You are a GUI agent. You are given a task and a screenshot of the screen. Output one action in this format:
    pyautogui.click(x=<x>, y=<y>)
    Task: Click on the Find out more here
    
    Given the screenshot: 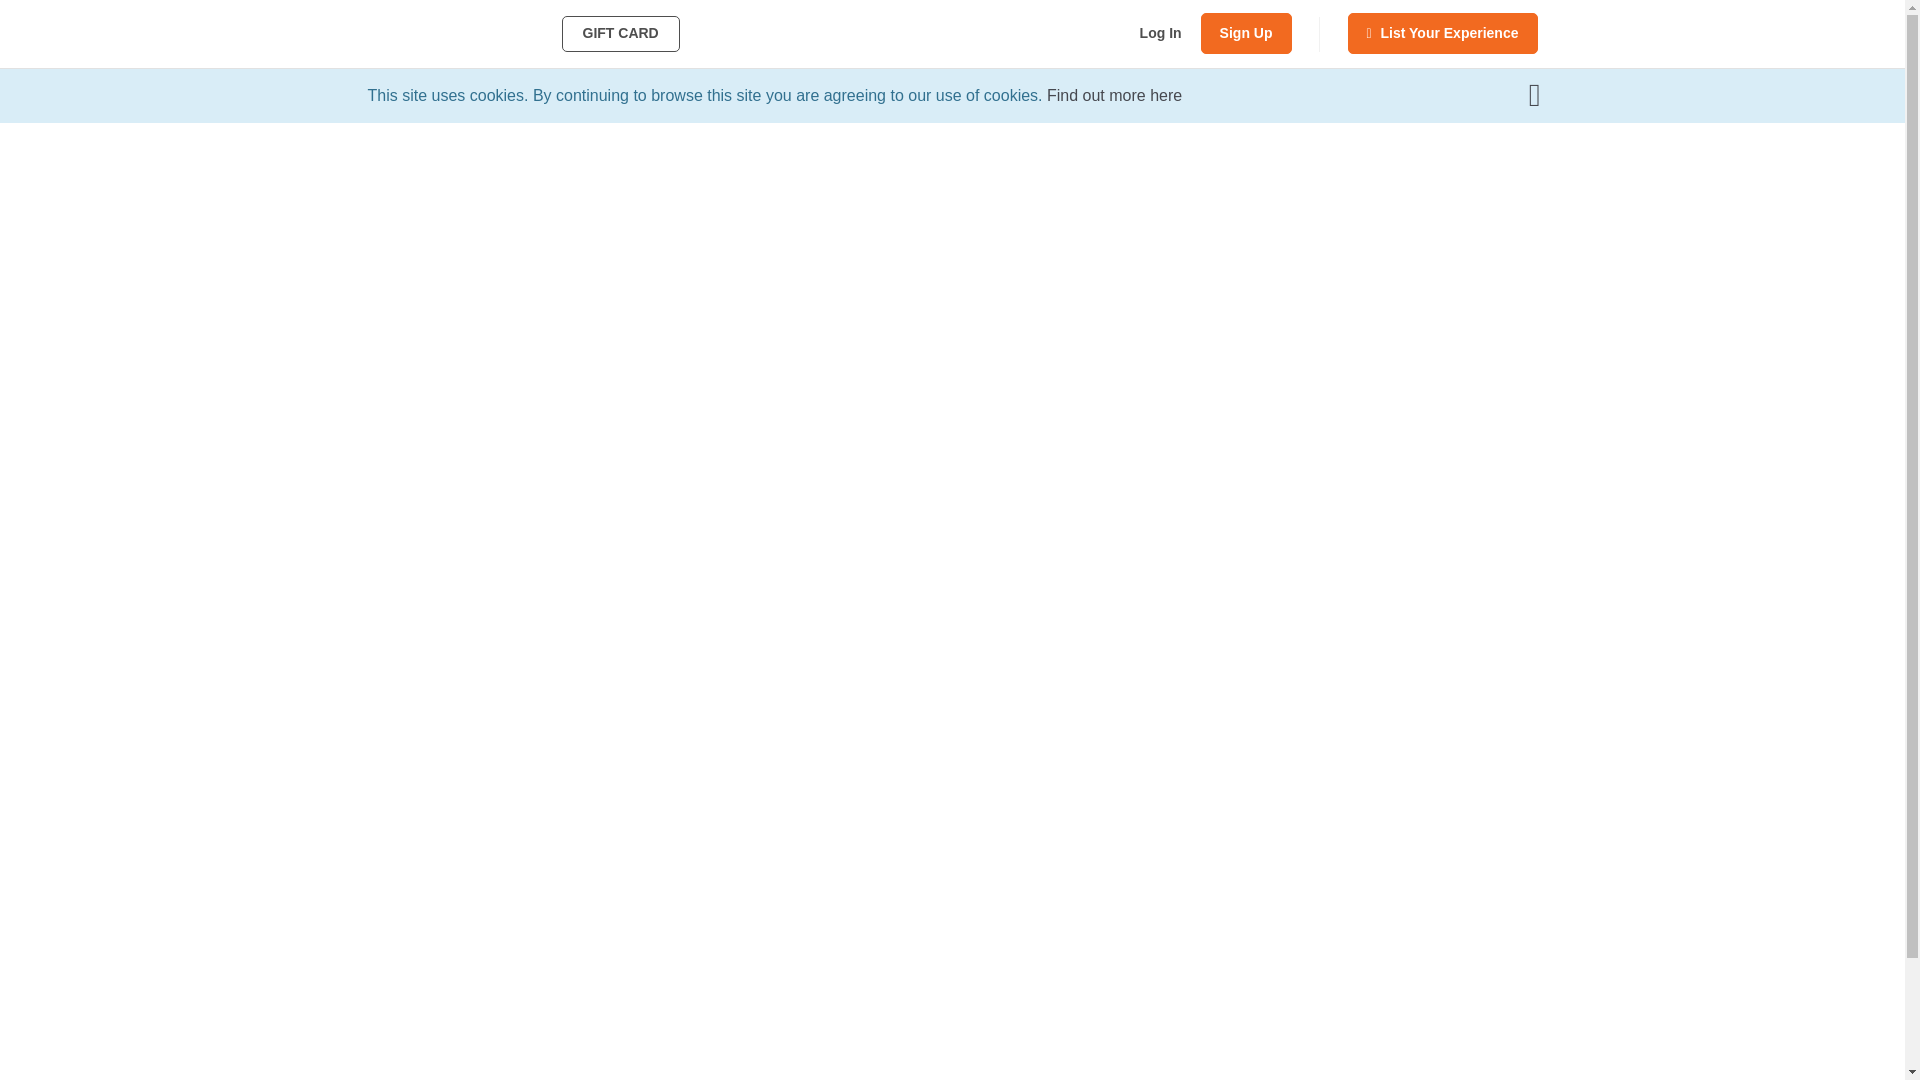 What is the action you would take?
    pyautogui.click(x=1114, y=95)
    